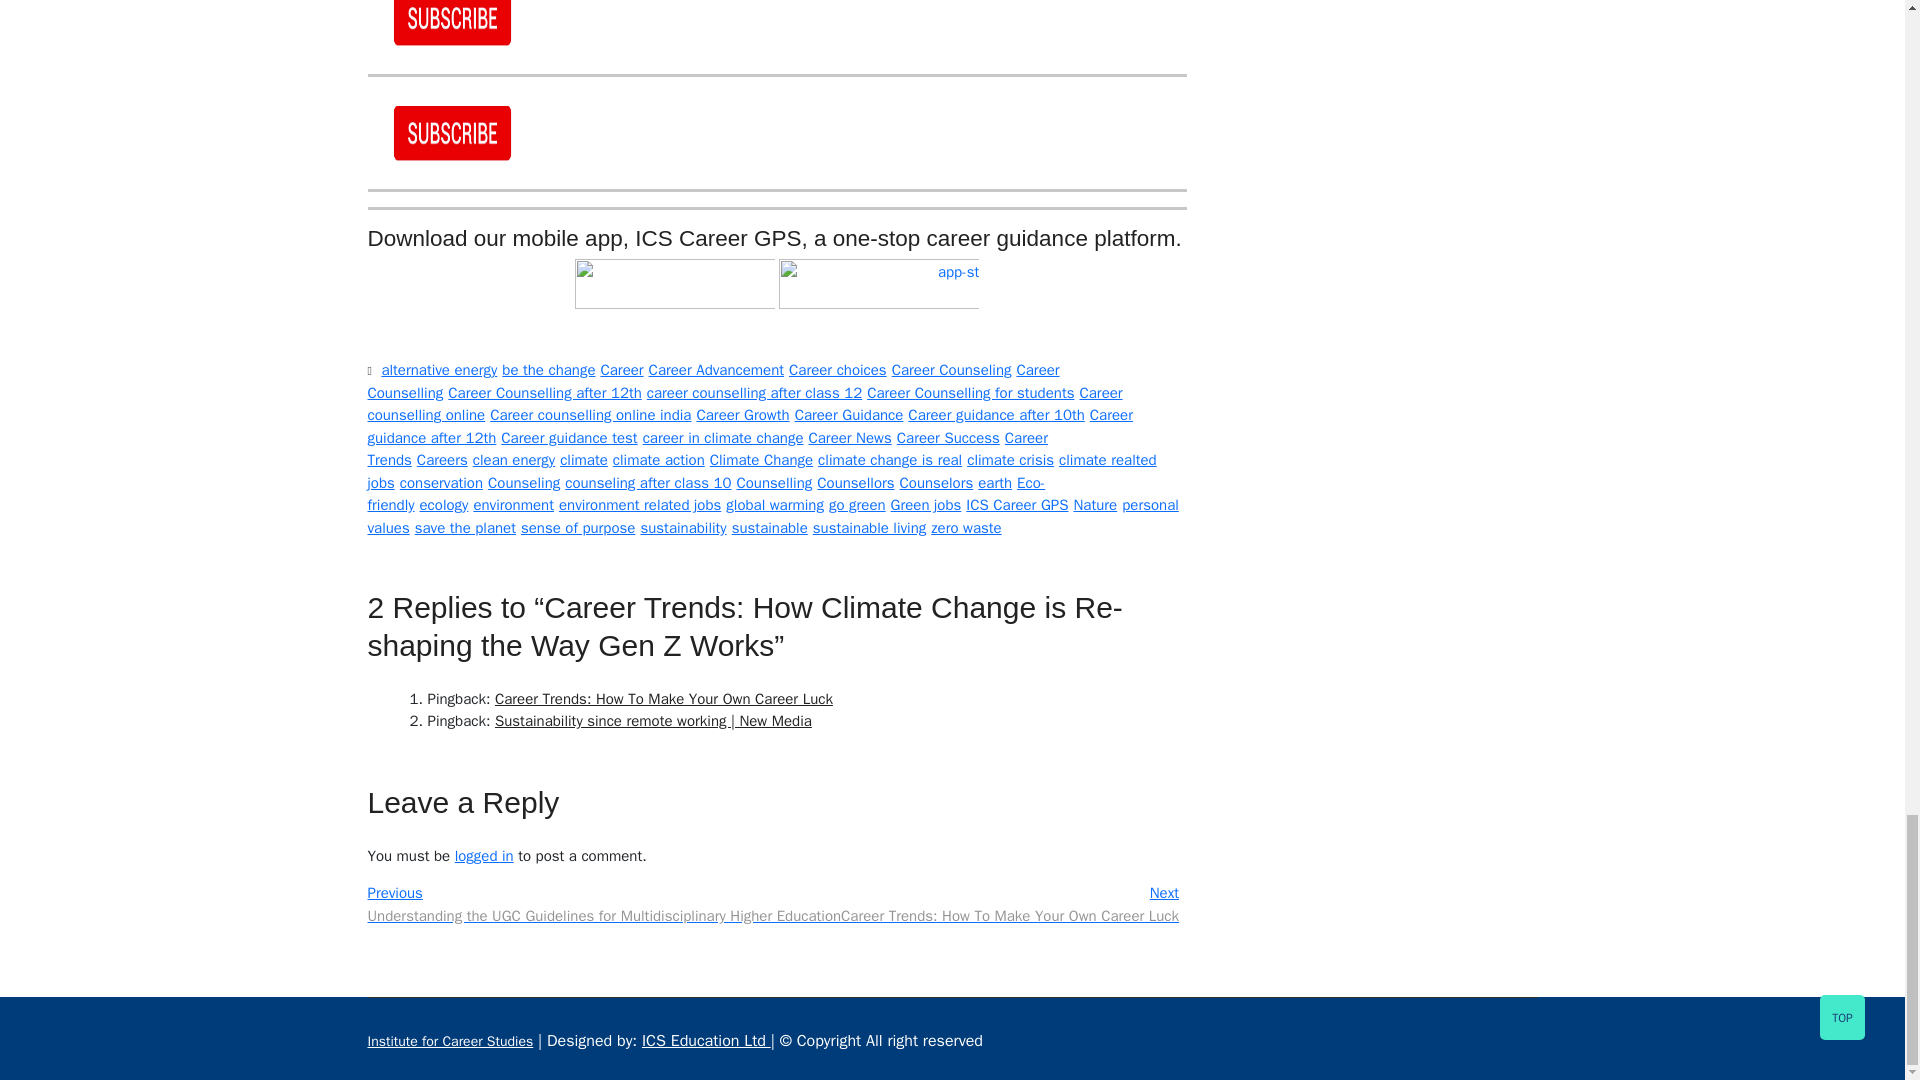  I want to click on Career Counselling, so click(714, 384).